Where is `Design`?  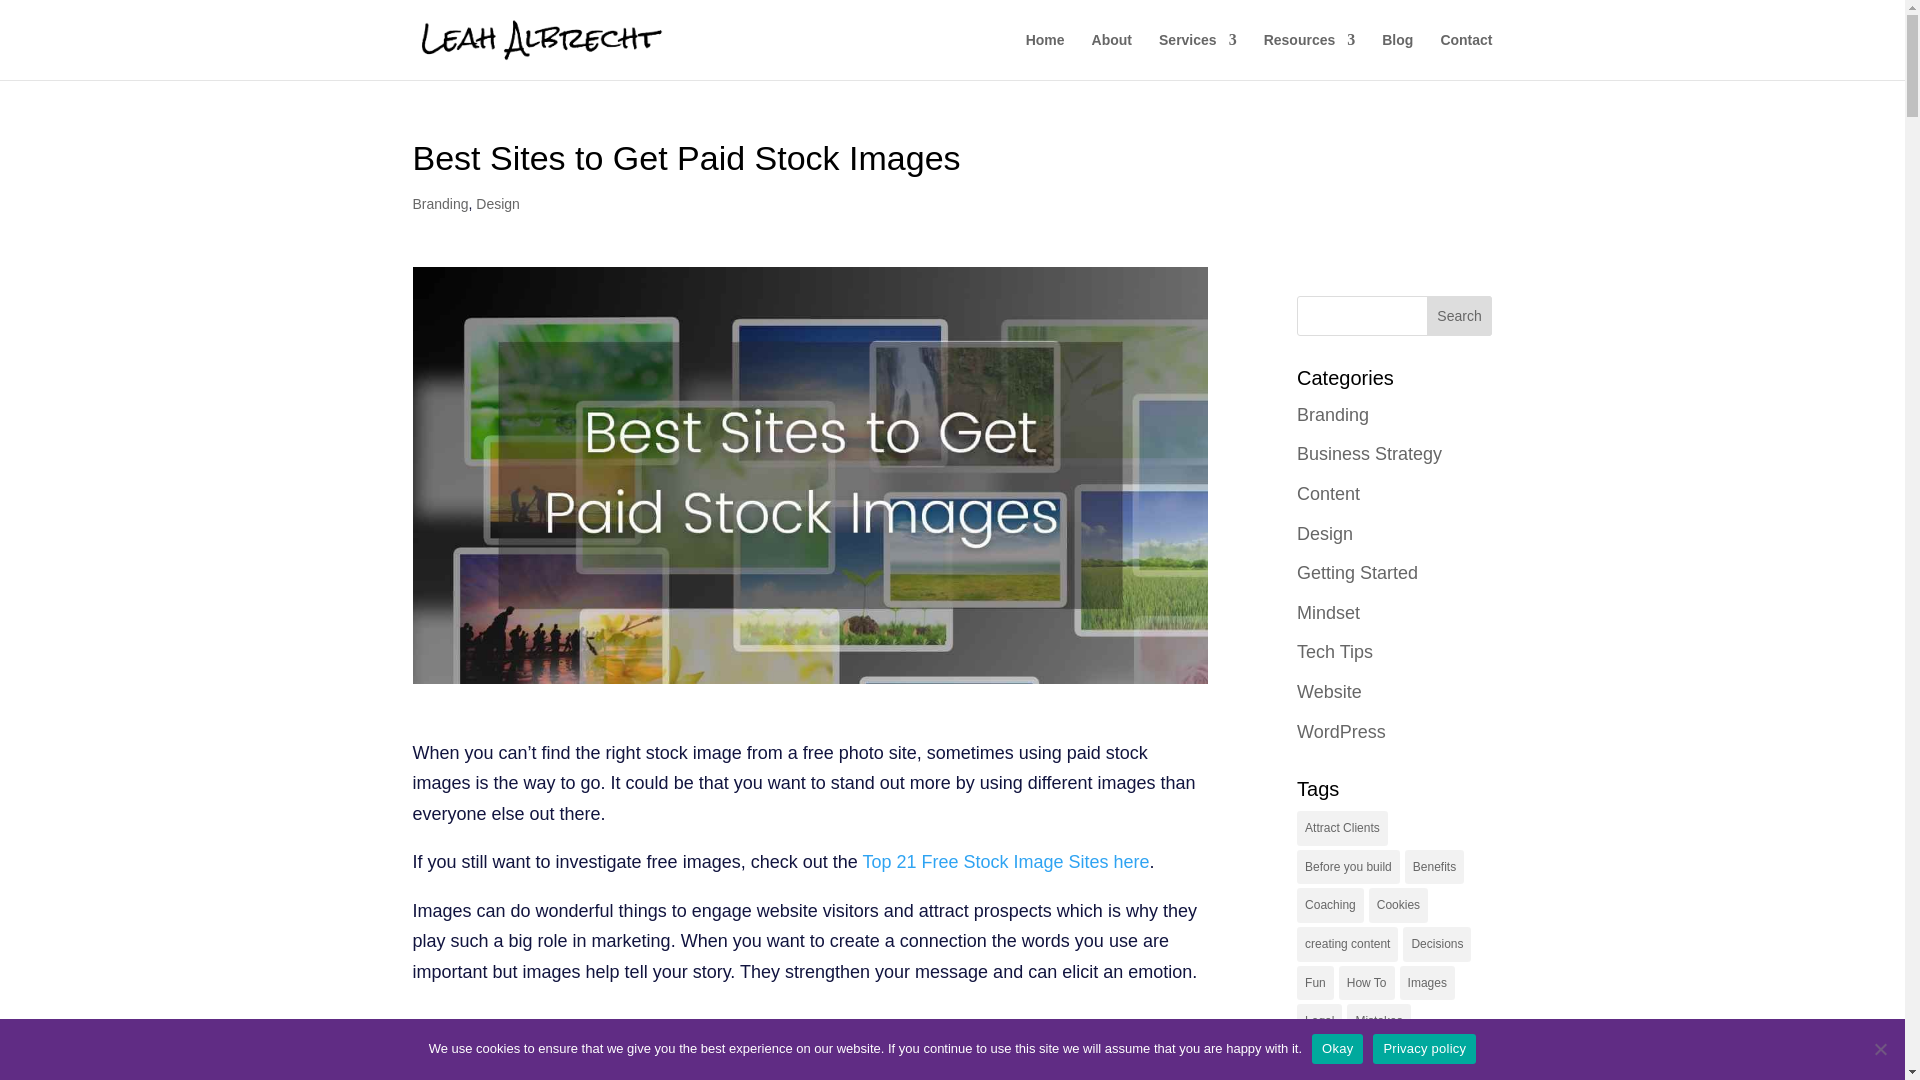 Design is located at coordinates (498, 203).